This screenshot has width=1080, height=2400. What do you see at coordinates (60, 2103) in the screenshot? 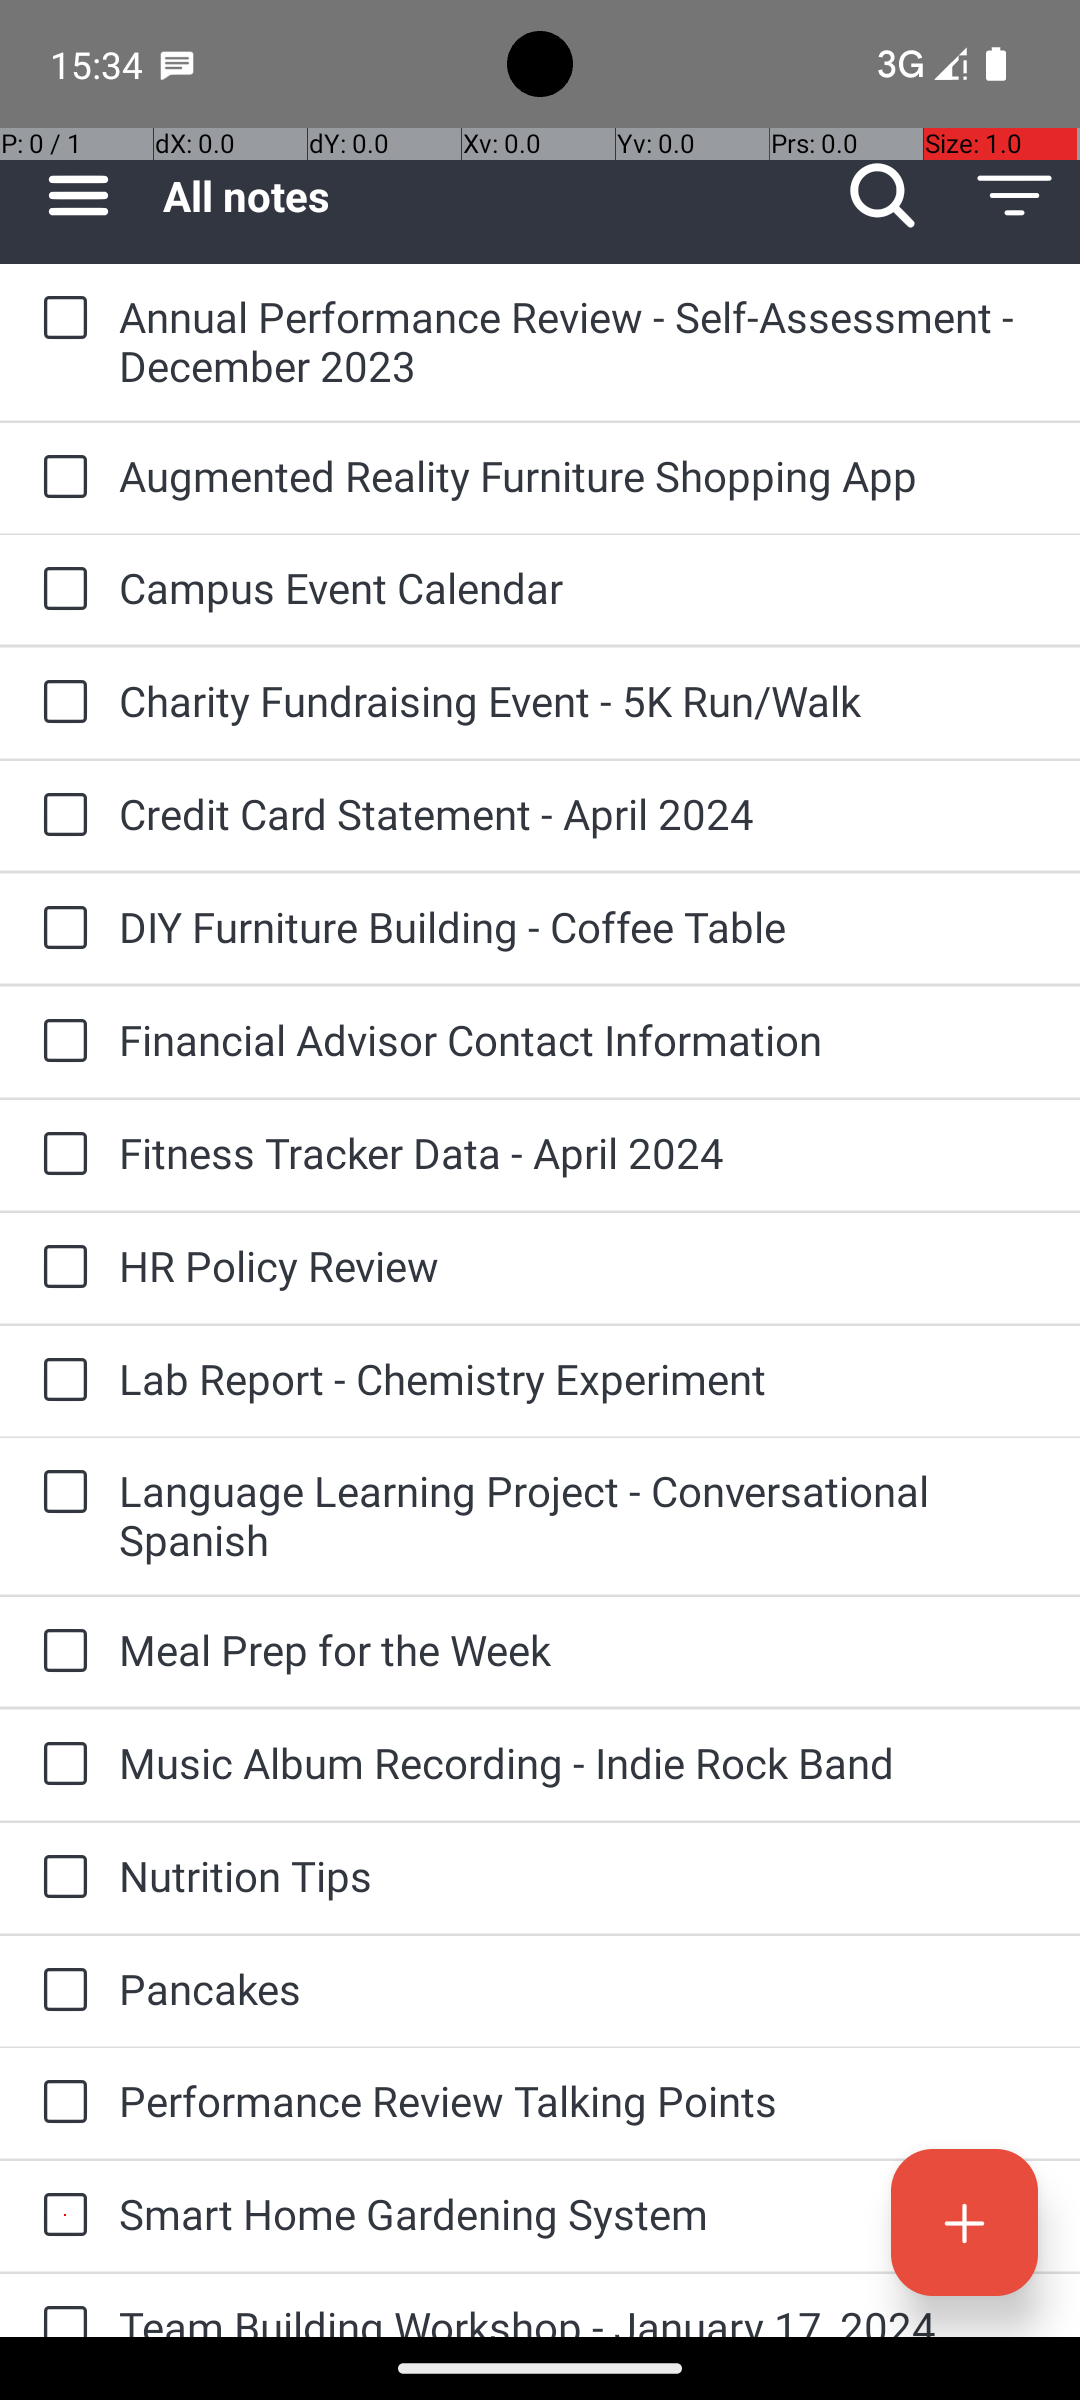
I see `to-do: Performance Review Talking Points` at bounding box center [60, 2103].